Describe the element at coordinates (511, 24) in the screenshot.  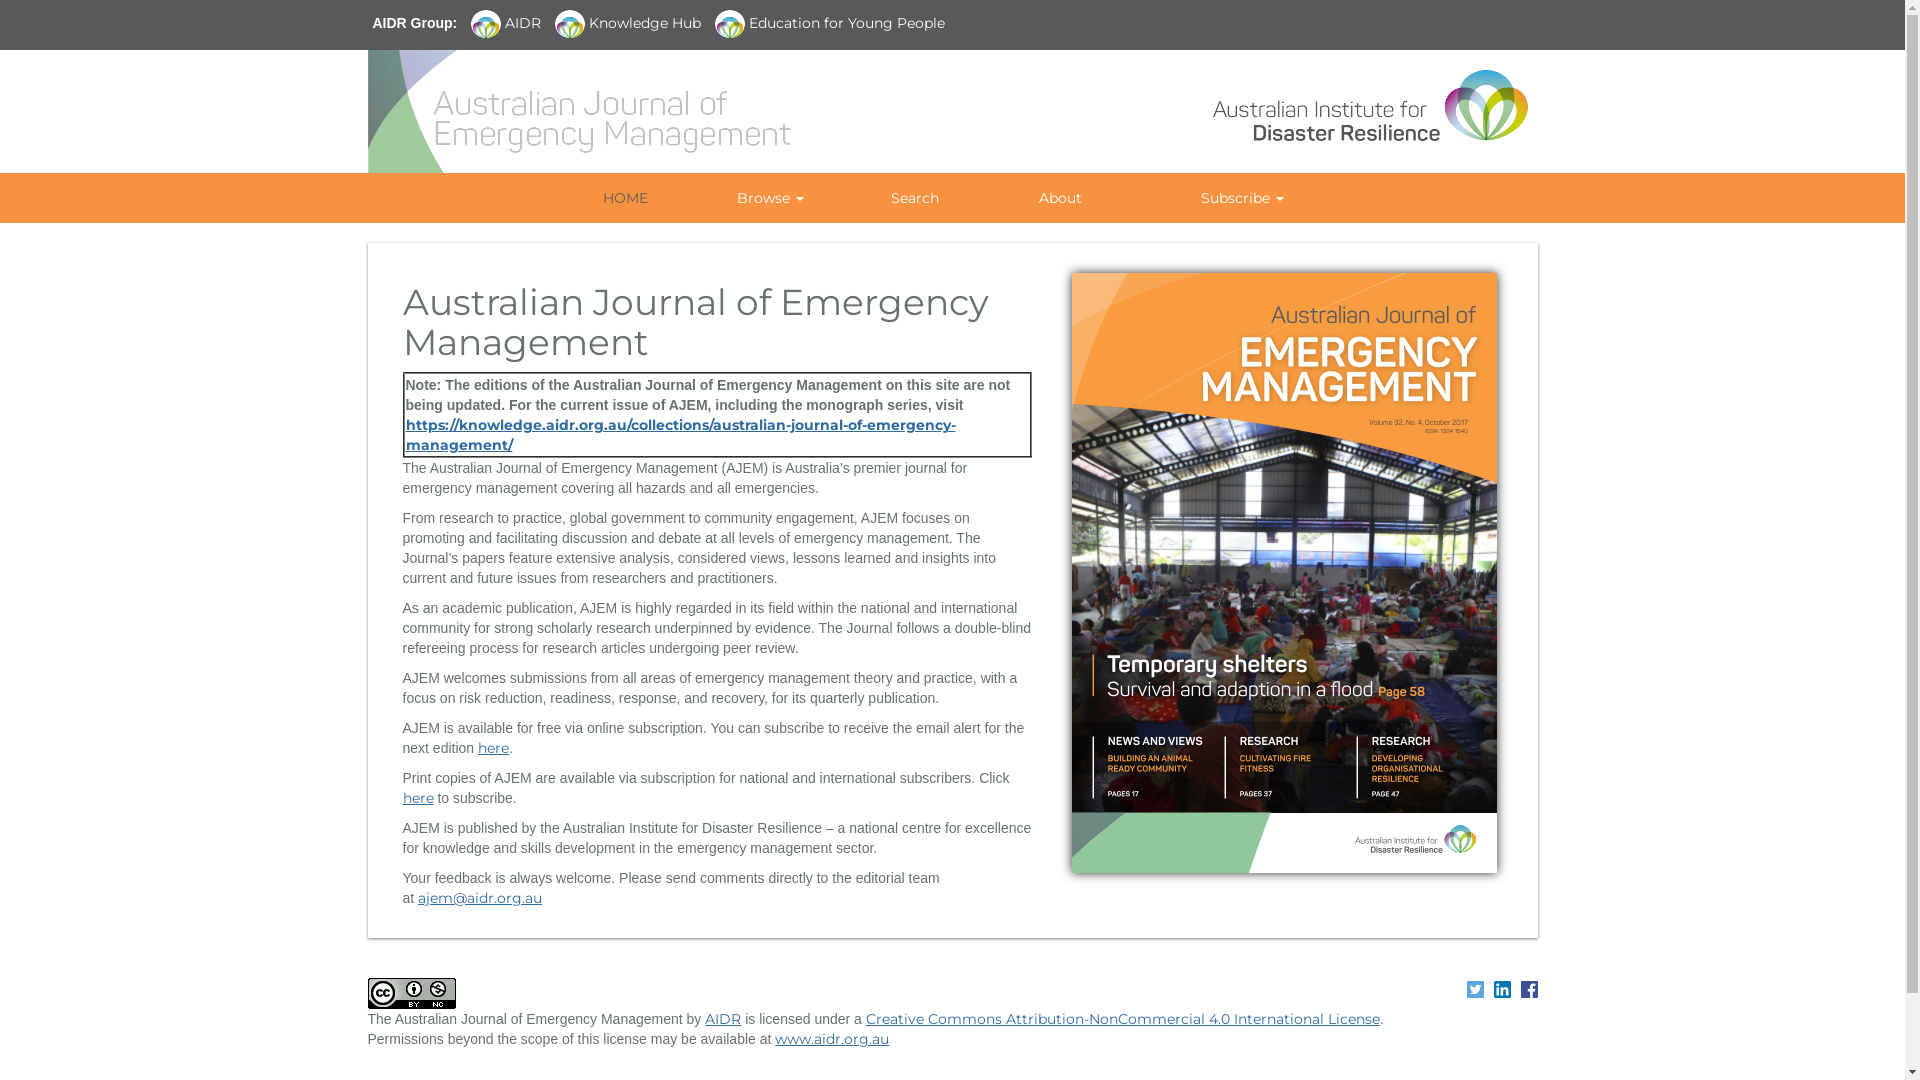
I see `AIDR` at that location.